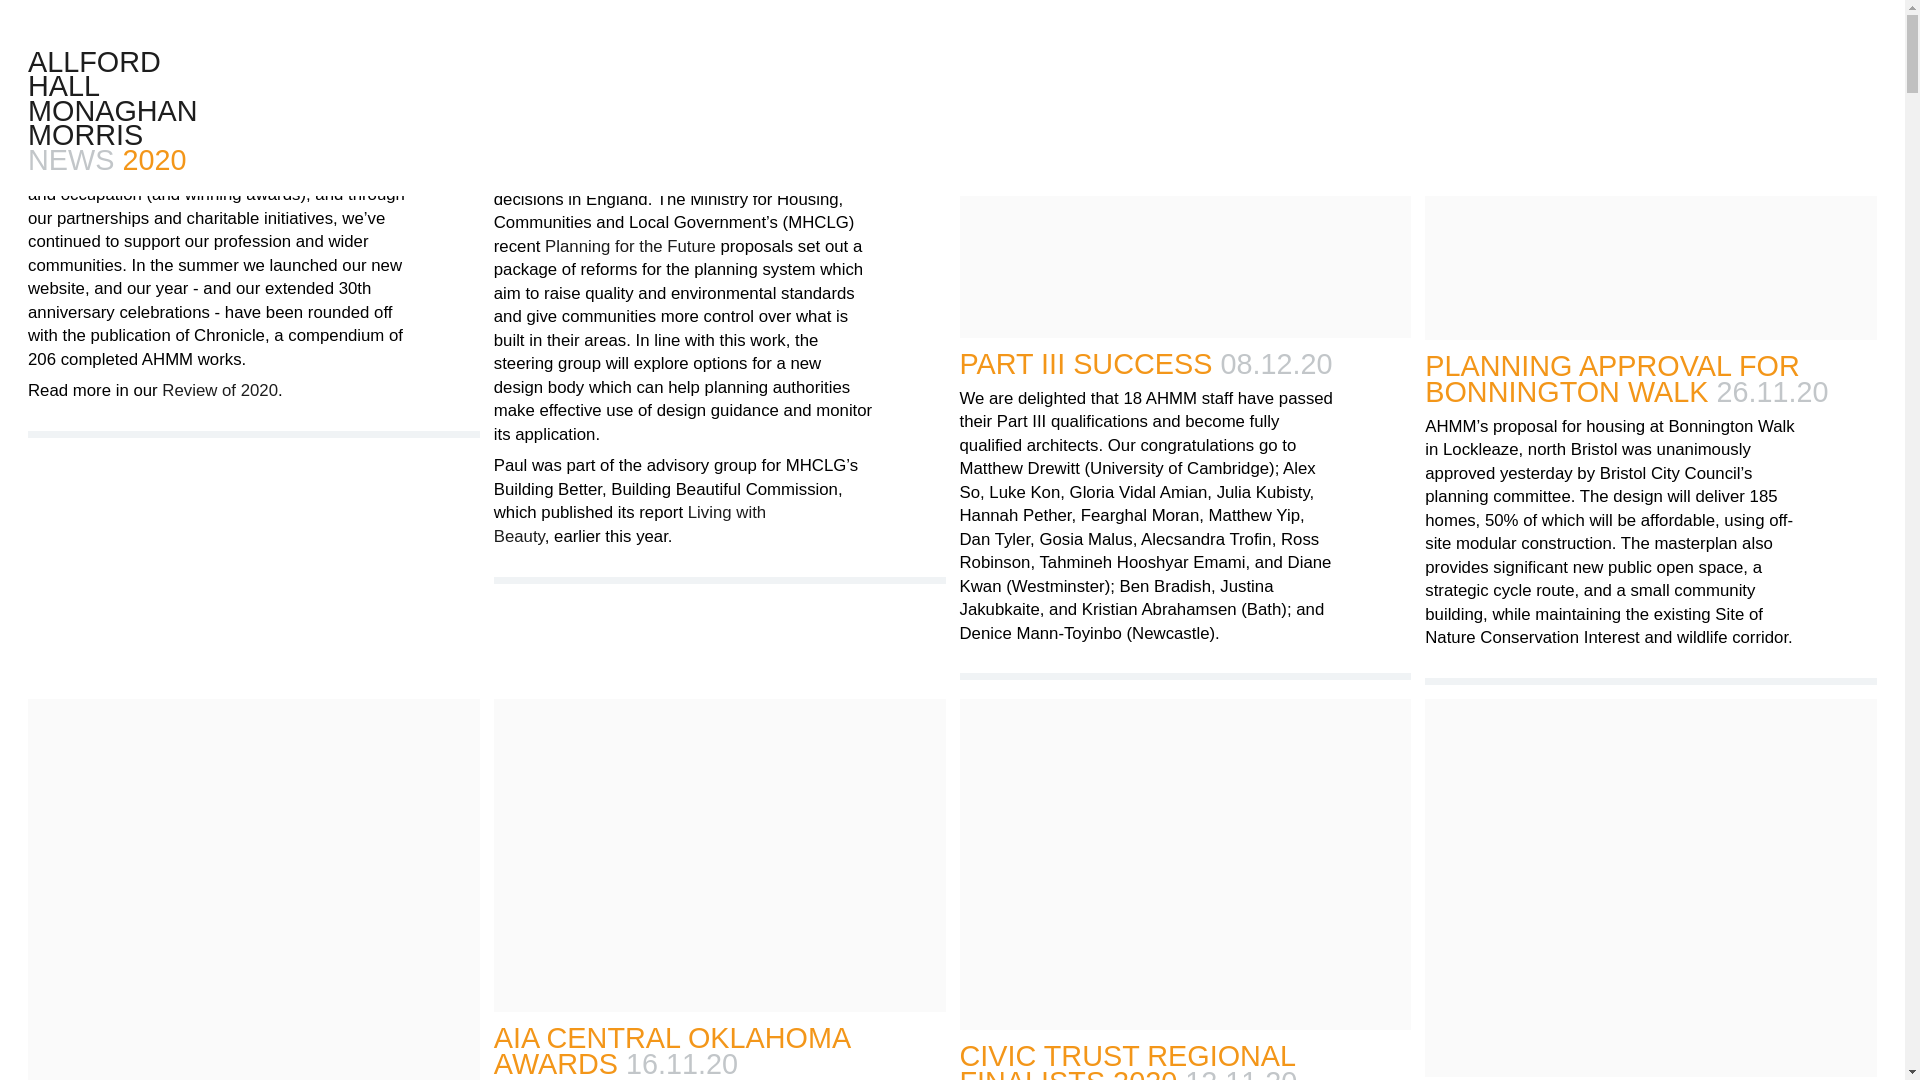 The height and width of the screenshot is (1080, 1920). I want to click on AIA CENTRAL OKLAHOMA AWARDS, so click(672, 1050).